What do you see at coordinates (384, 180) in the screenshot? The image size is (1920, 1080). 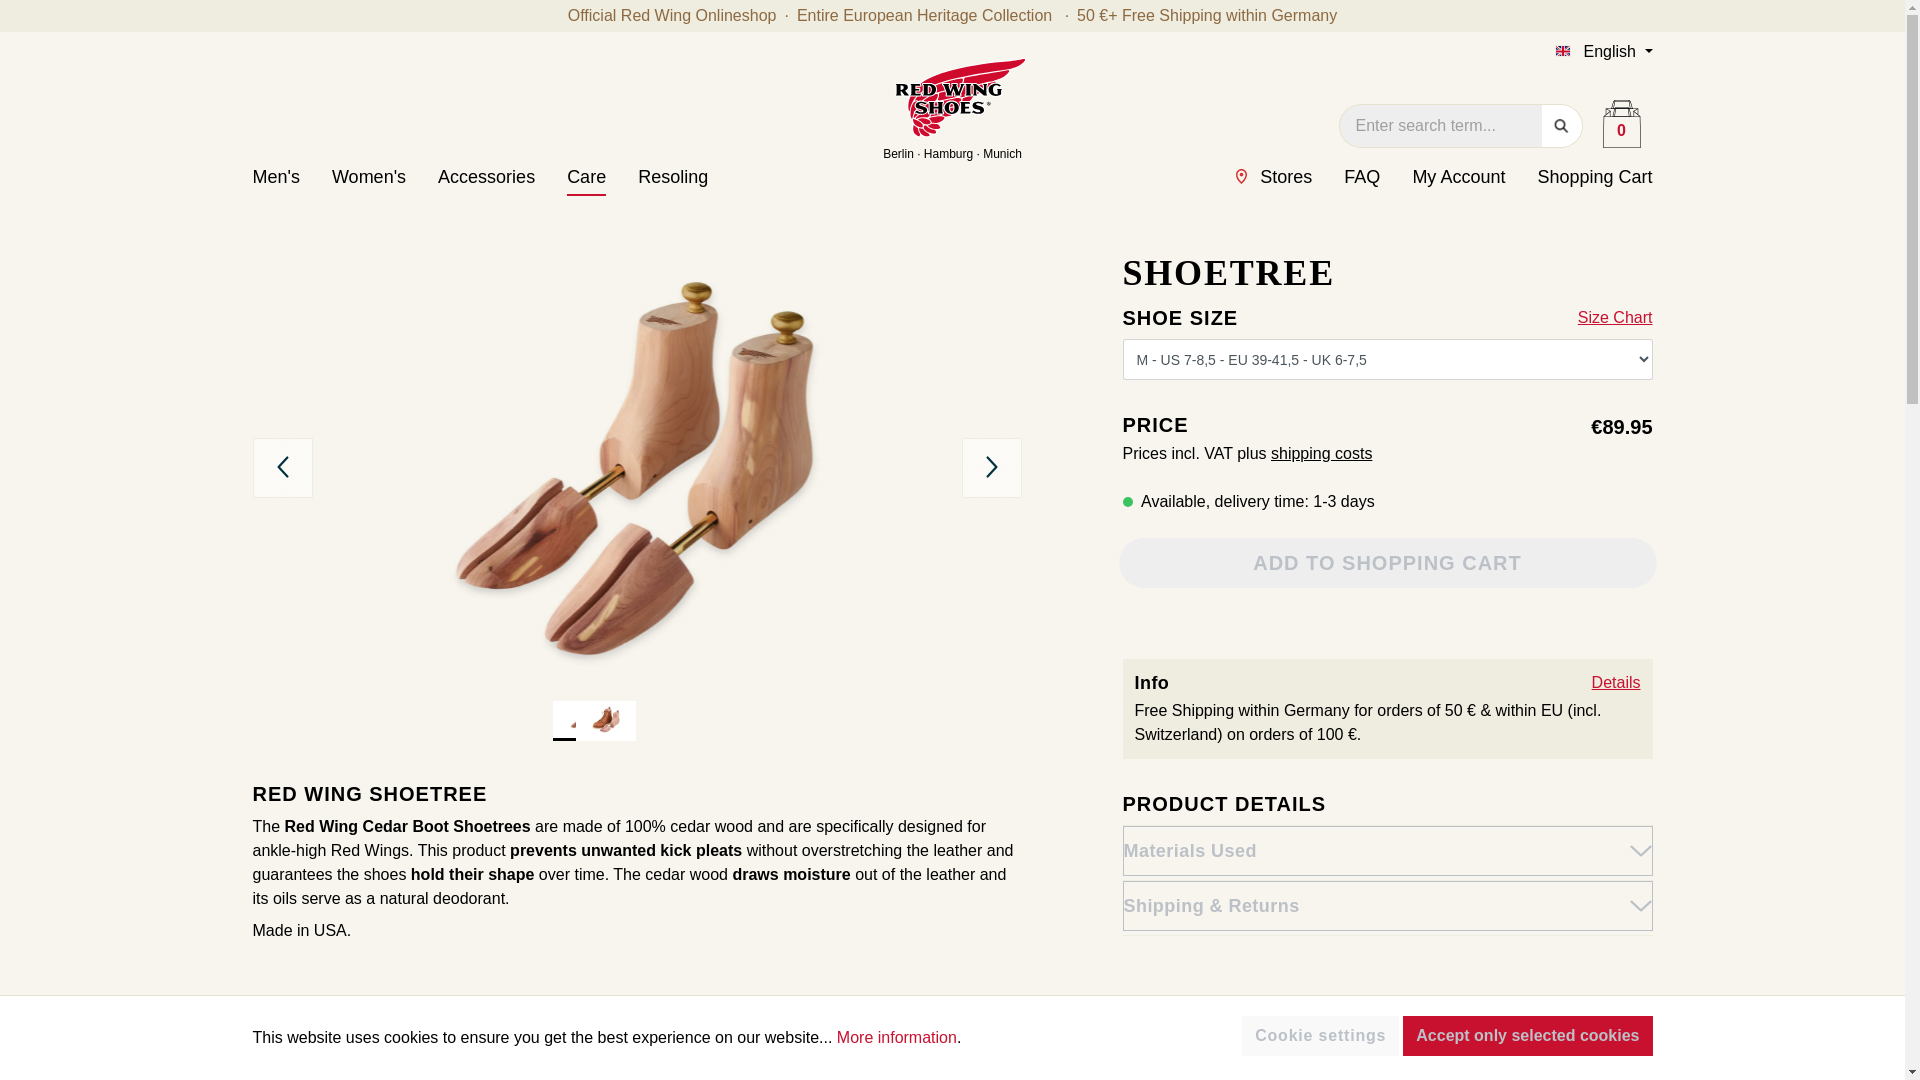 I see `Women's` at bounding box center [384, 180].